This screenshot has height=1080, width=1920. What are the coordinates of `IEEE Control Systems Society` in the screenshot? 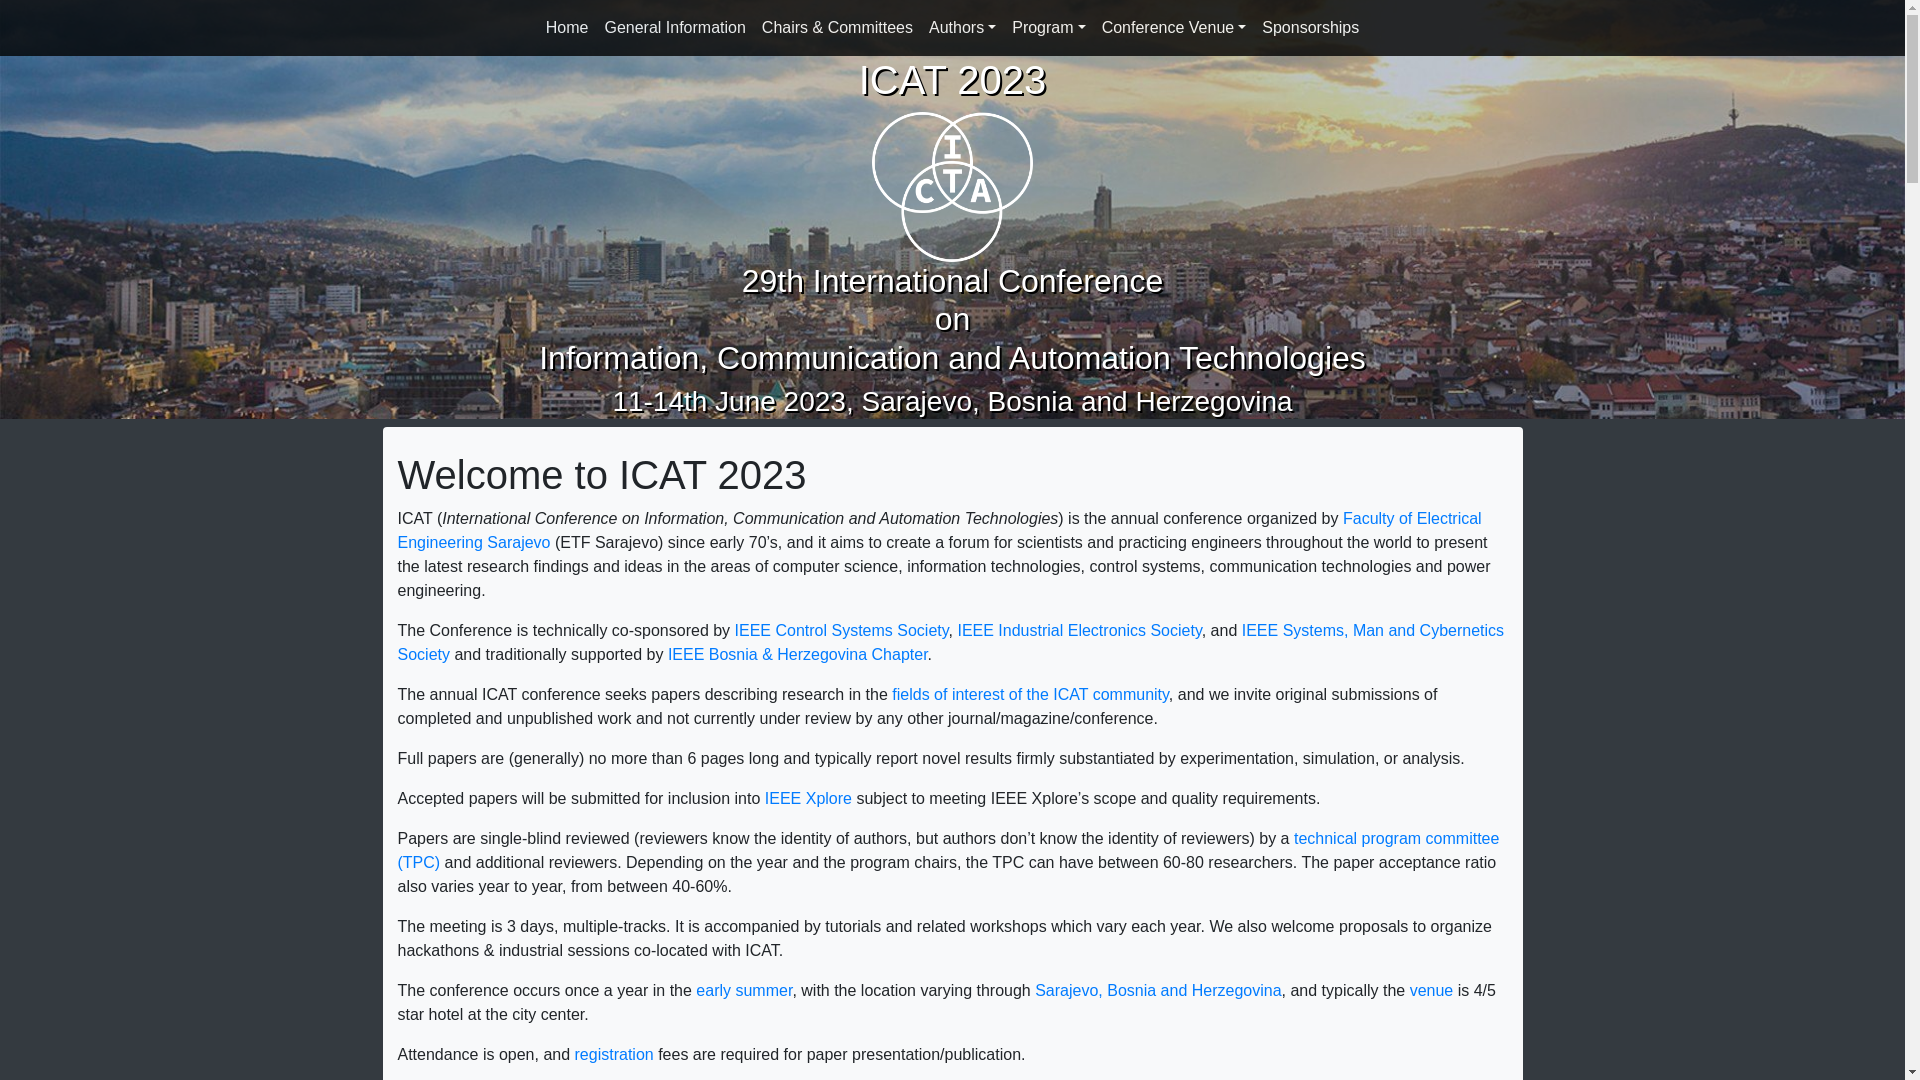 It's located at (842, 630).